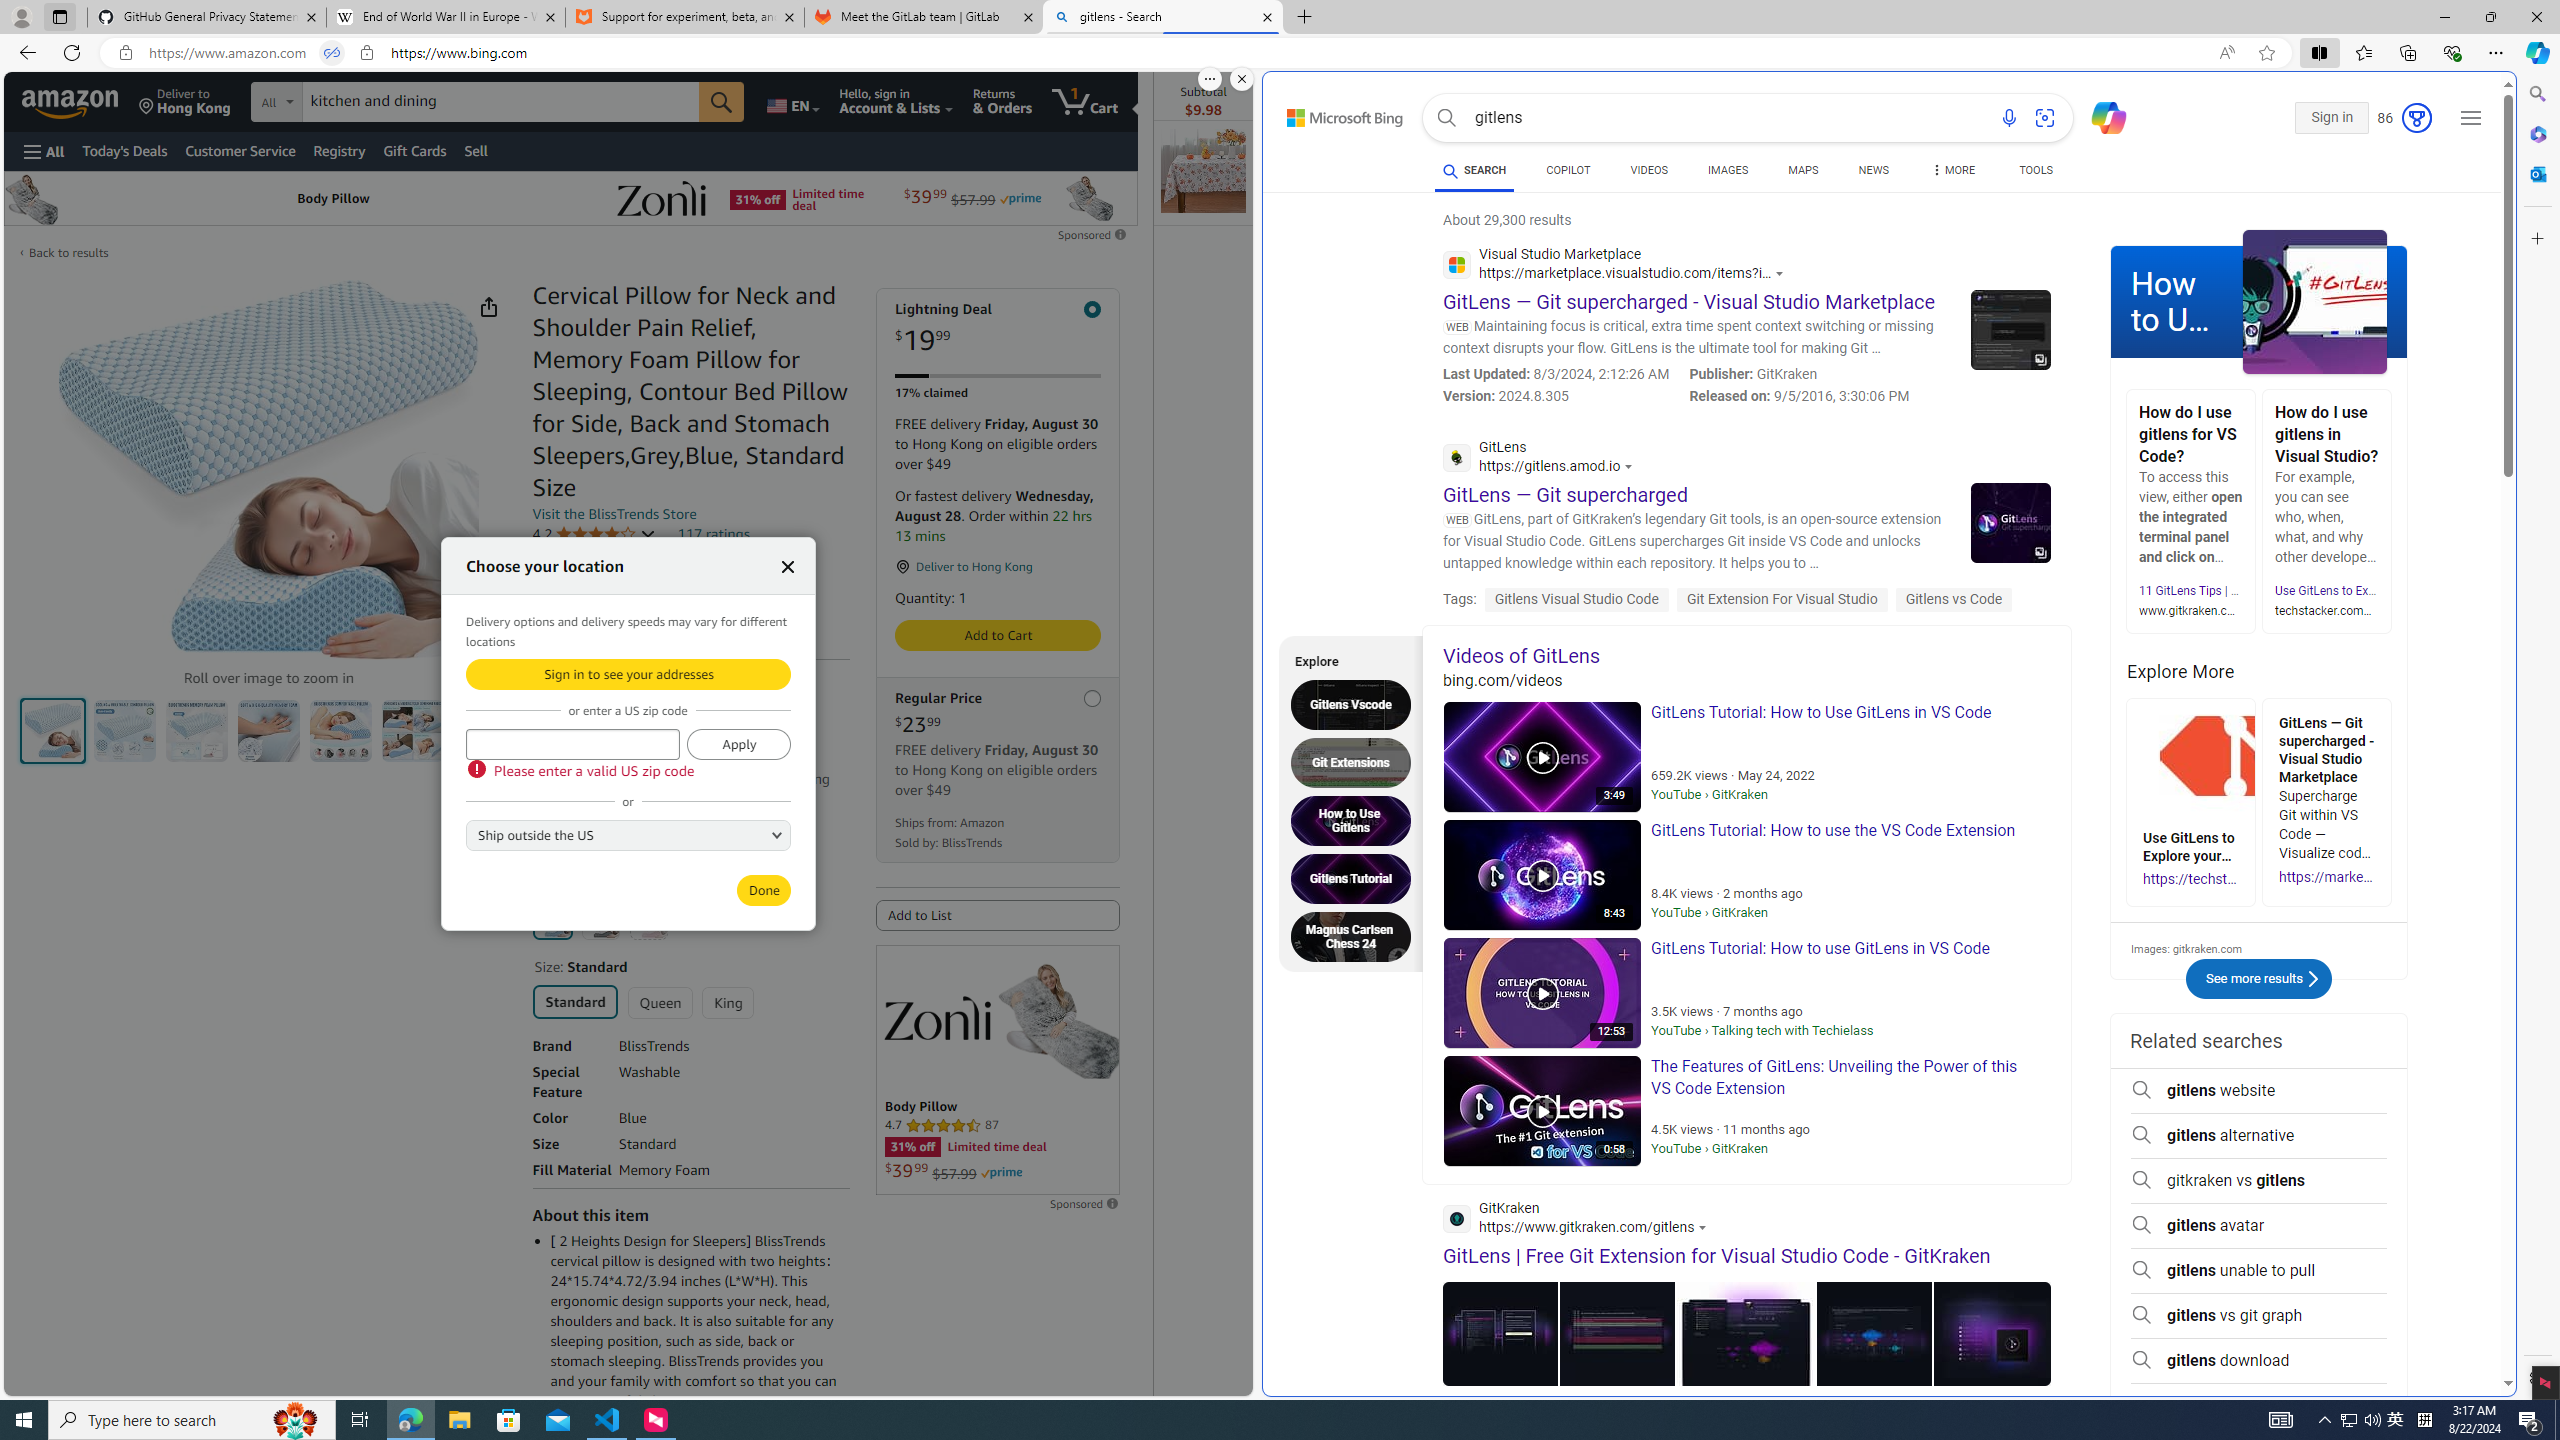 The width and height of the screenshot is (2560, 1440). I want to click on gitlens free alternative, so click(2257, 1406).